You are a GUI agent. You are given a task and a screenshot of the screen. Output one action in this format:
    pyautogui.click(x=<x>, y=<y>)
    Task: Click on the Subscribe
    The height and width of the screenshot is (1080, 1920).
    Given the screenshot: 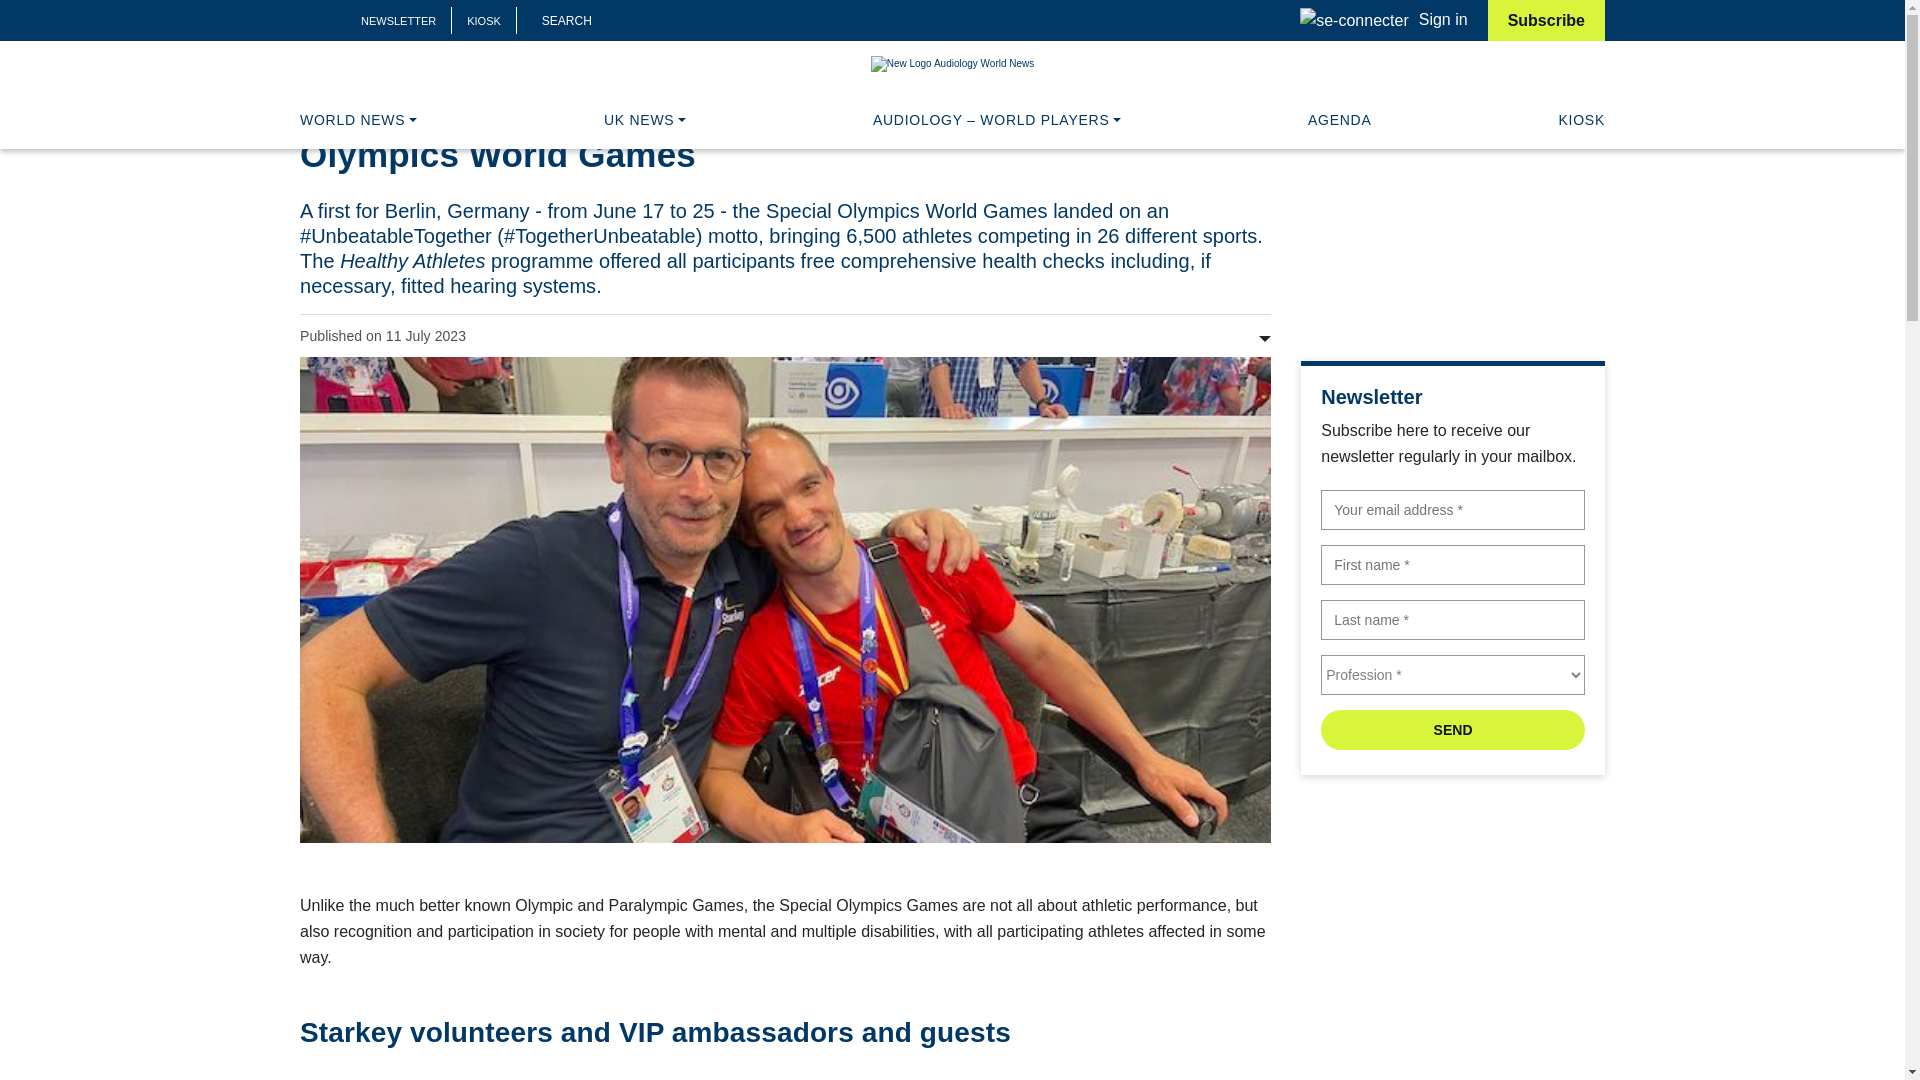 What is the action you would take?
    pyautogui.click(x=1546, y=20)
    